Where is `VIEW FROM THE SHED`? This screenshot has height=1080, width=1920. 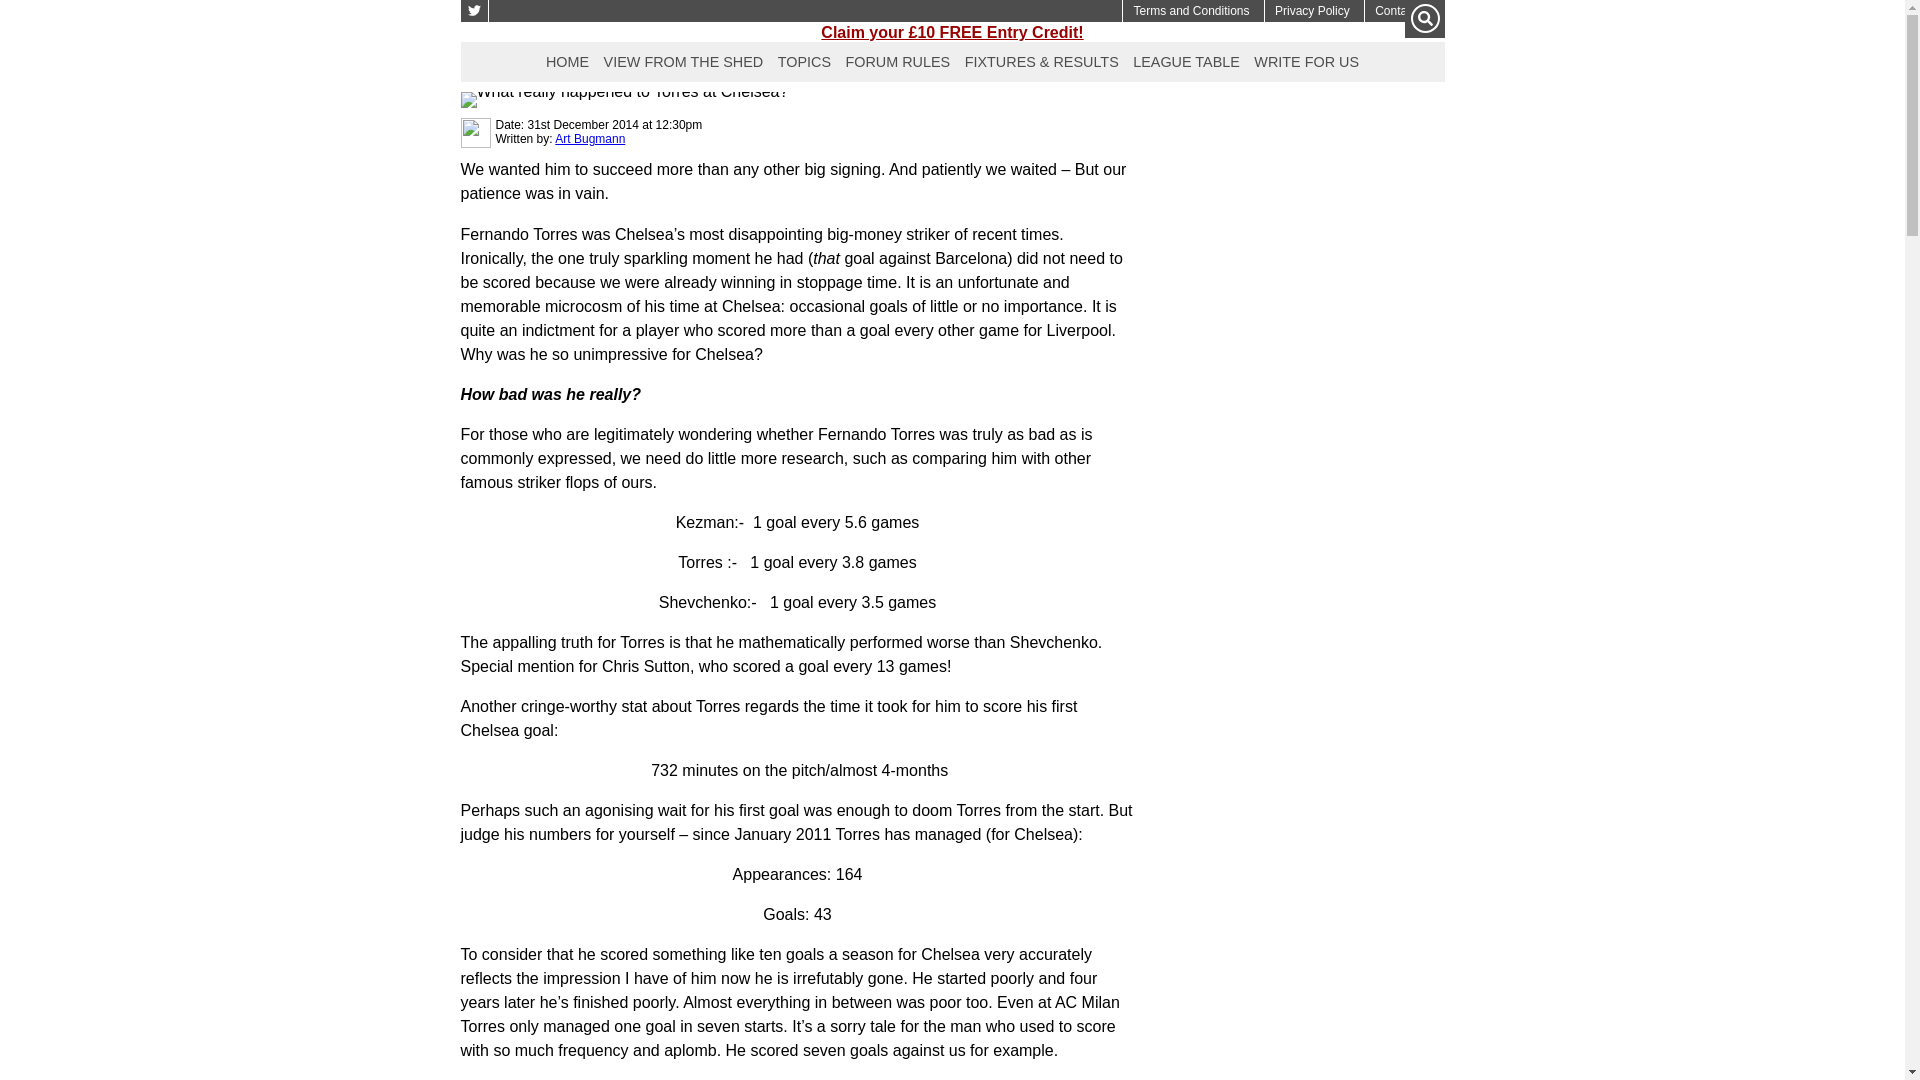 VIEW FROM THE SHED is located at coordinates (684, 59).